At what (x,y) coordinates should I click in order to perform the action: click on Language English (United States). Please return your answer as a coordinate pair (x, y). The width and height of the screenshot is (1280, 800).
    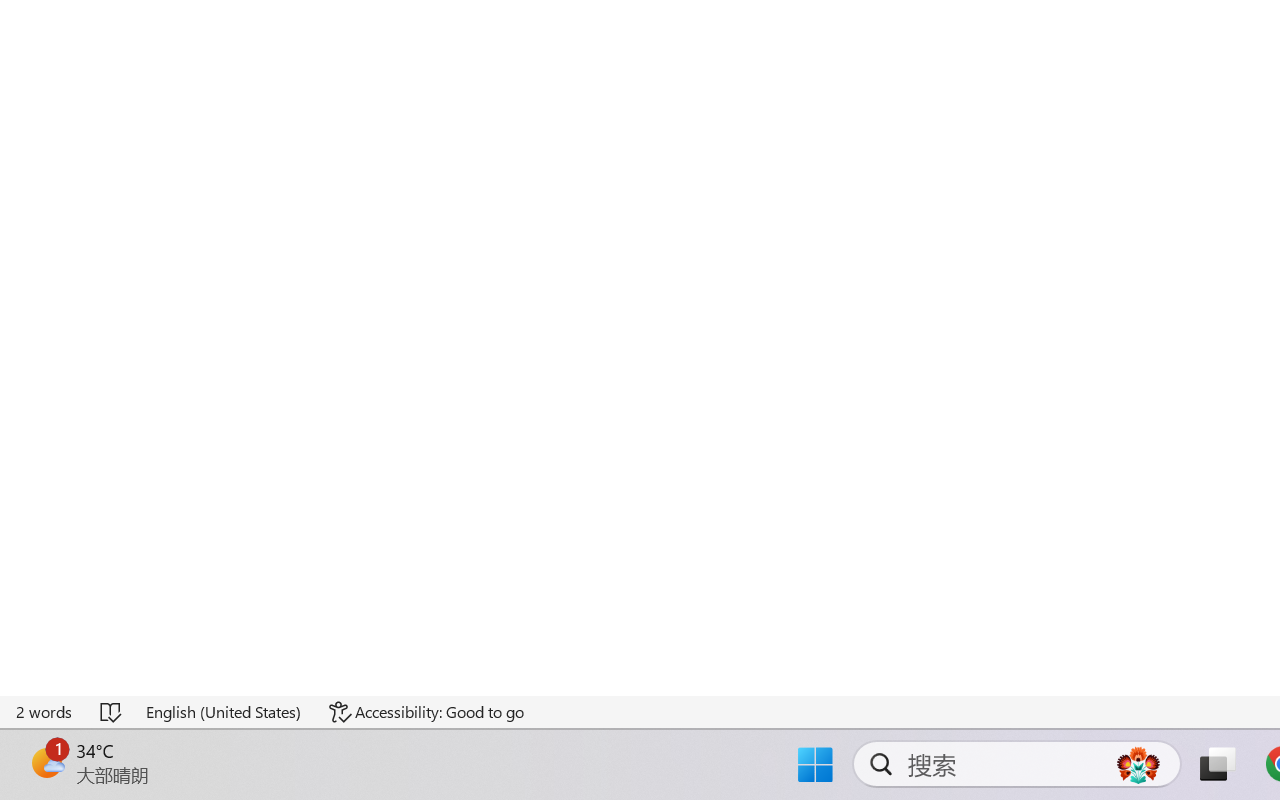
    Looking at the image, I should click on (224, 712).